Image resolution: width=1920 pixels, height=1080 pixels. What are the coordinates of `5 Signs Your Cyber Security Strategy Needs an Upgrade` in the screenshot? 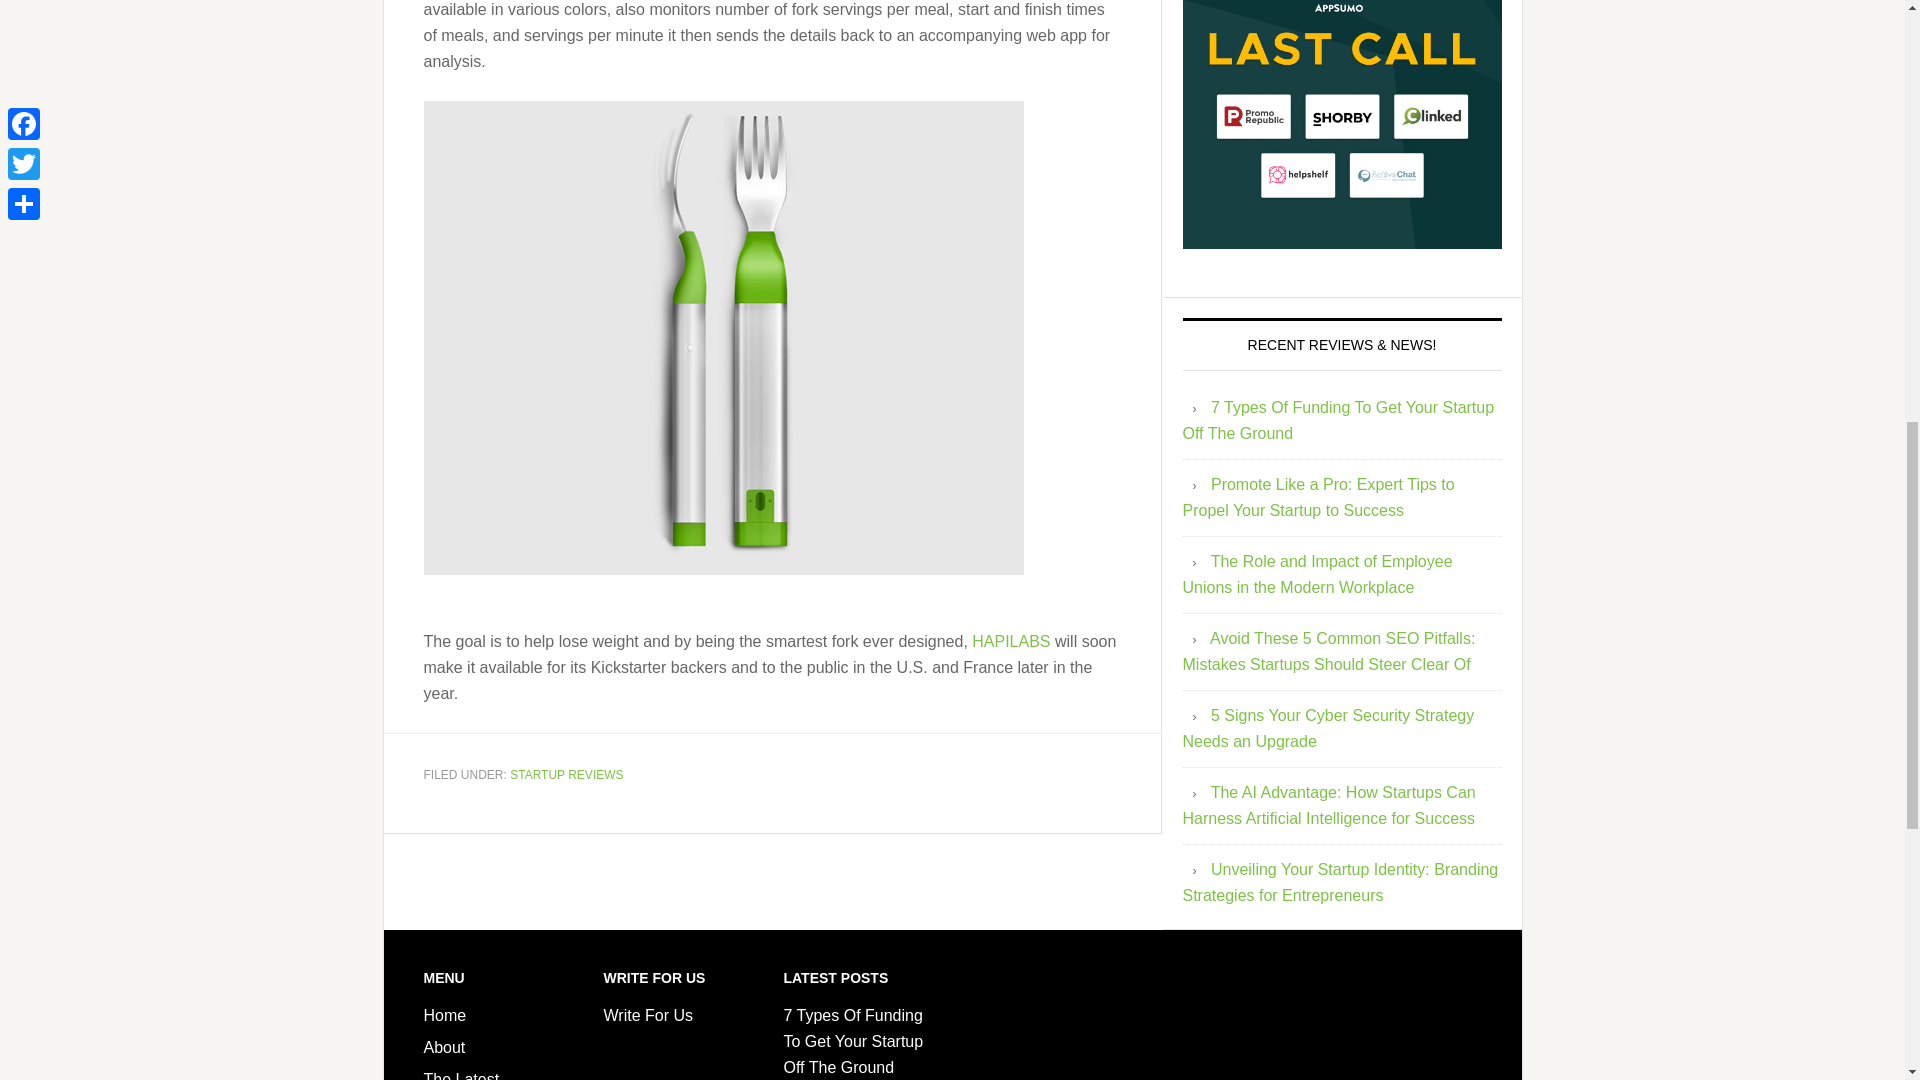 It's located at (1328, 728).